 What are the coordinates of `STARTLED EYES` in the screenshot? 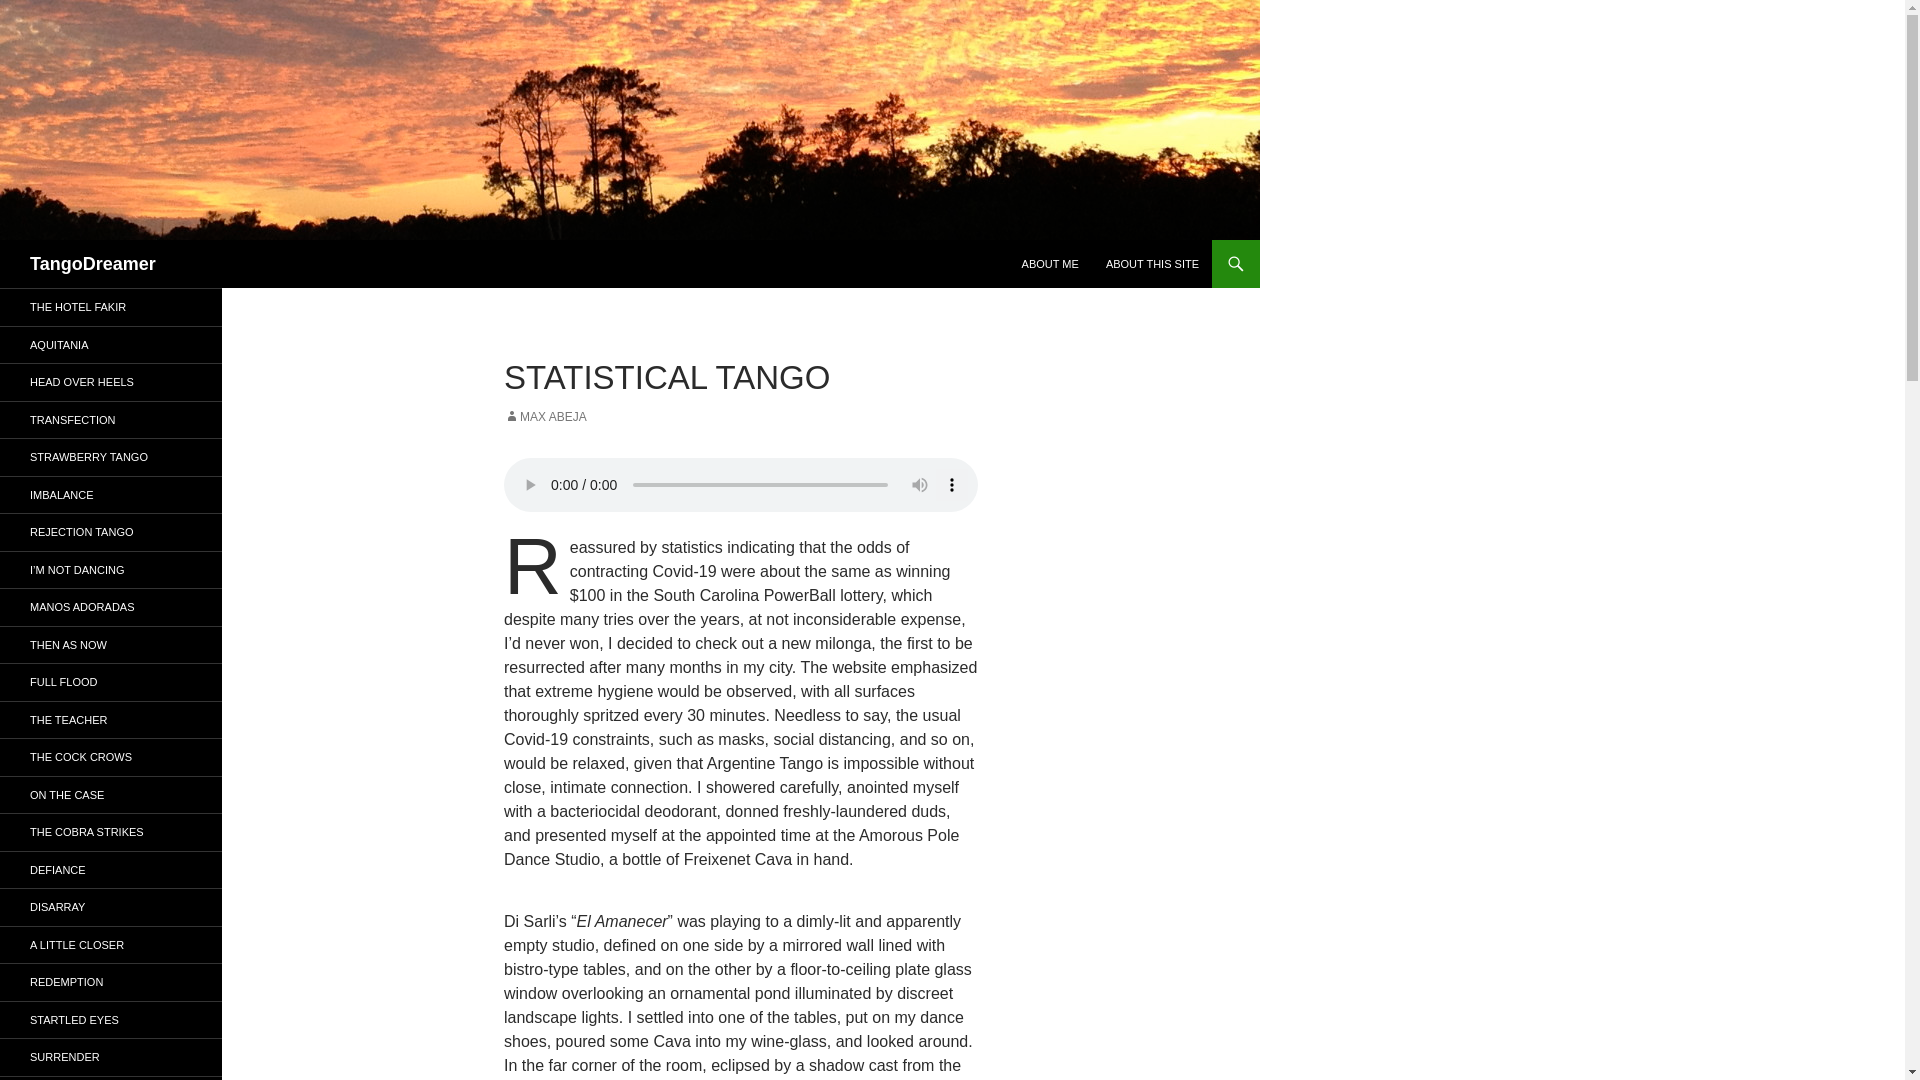 It's located at (111, 1020).